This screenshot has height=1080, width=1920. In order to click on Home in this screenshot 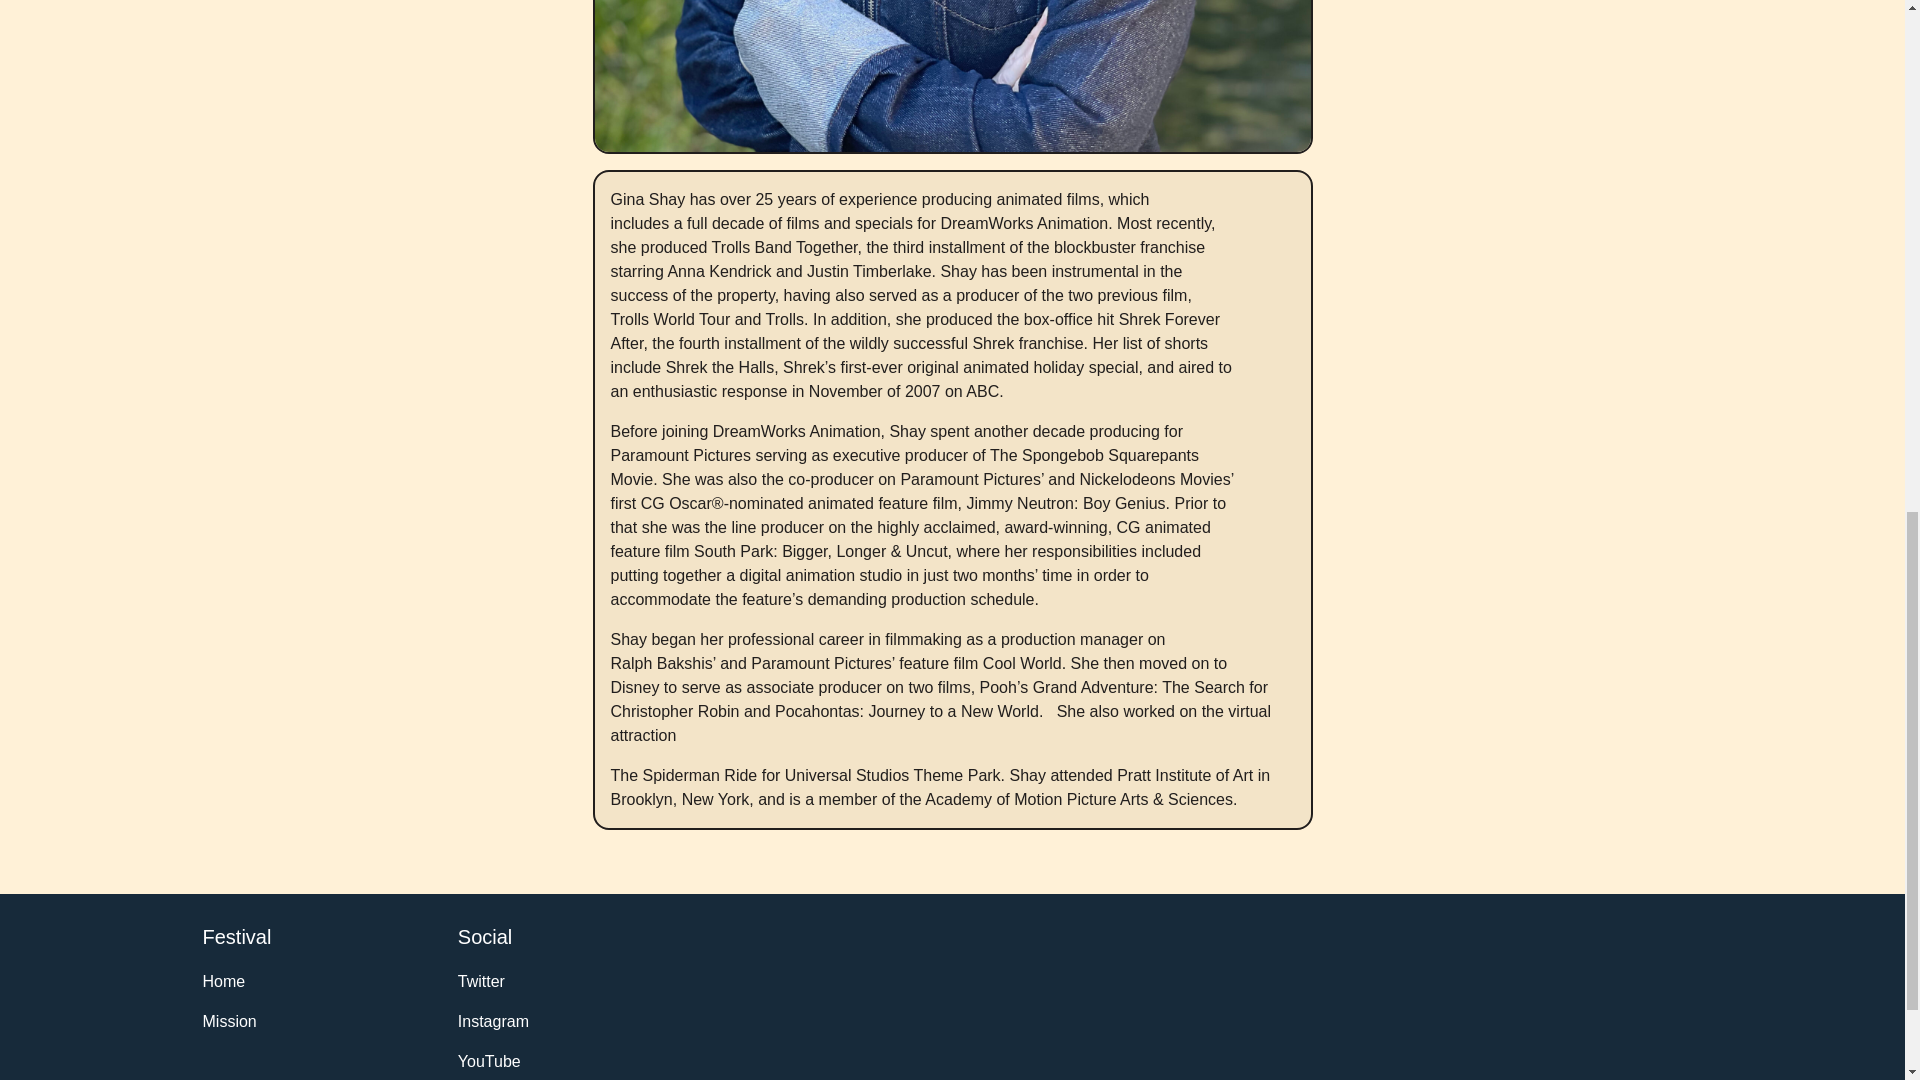, I will do `click(307, 980)`.